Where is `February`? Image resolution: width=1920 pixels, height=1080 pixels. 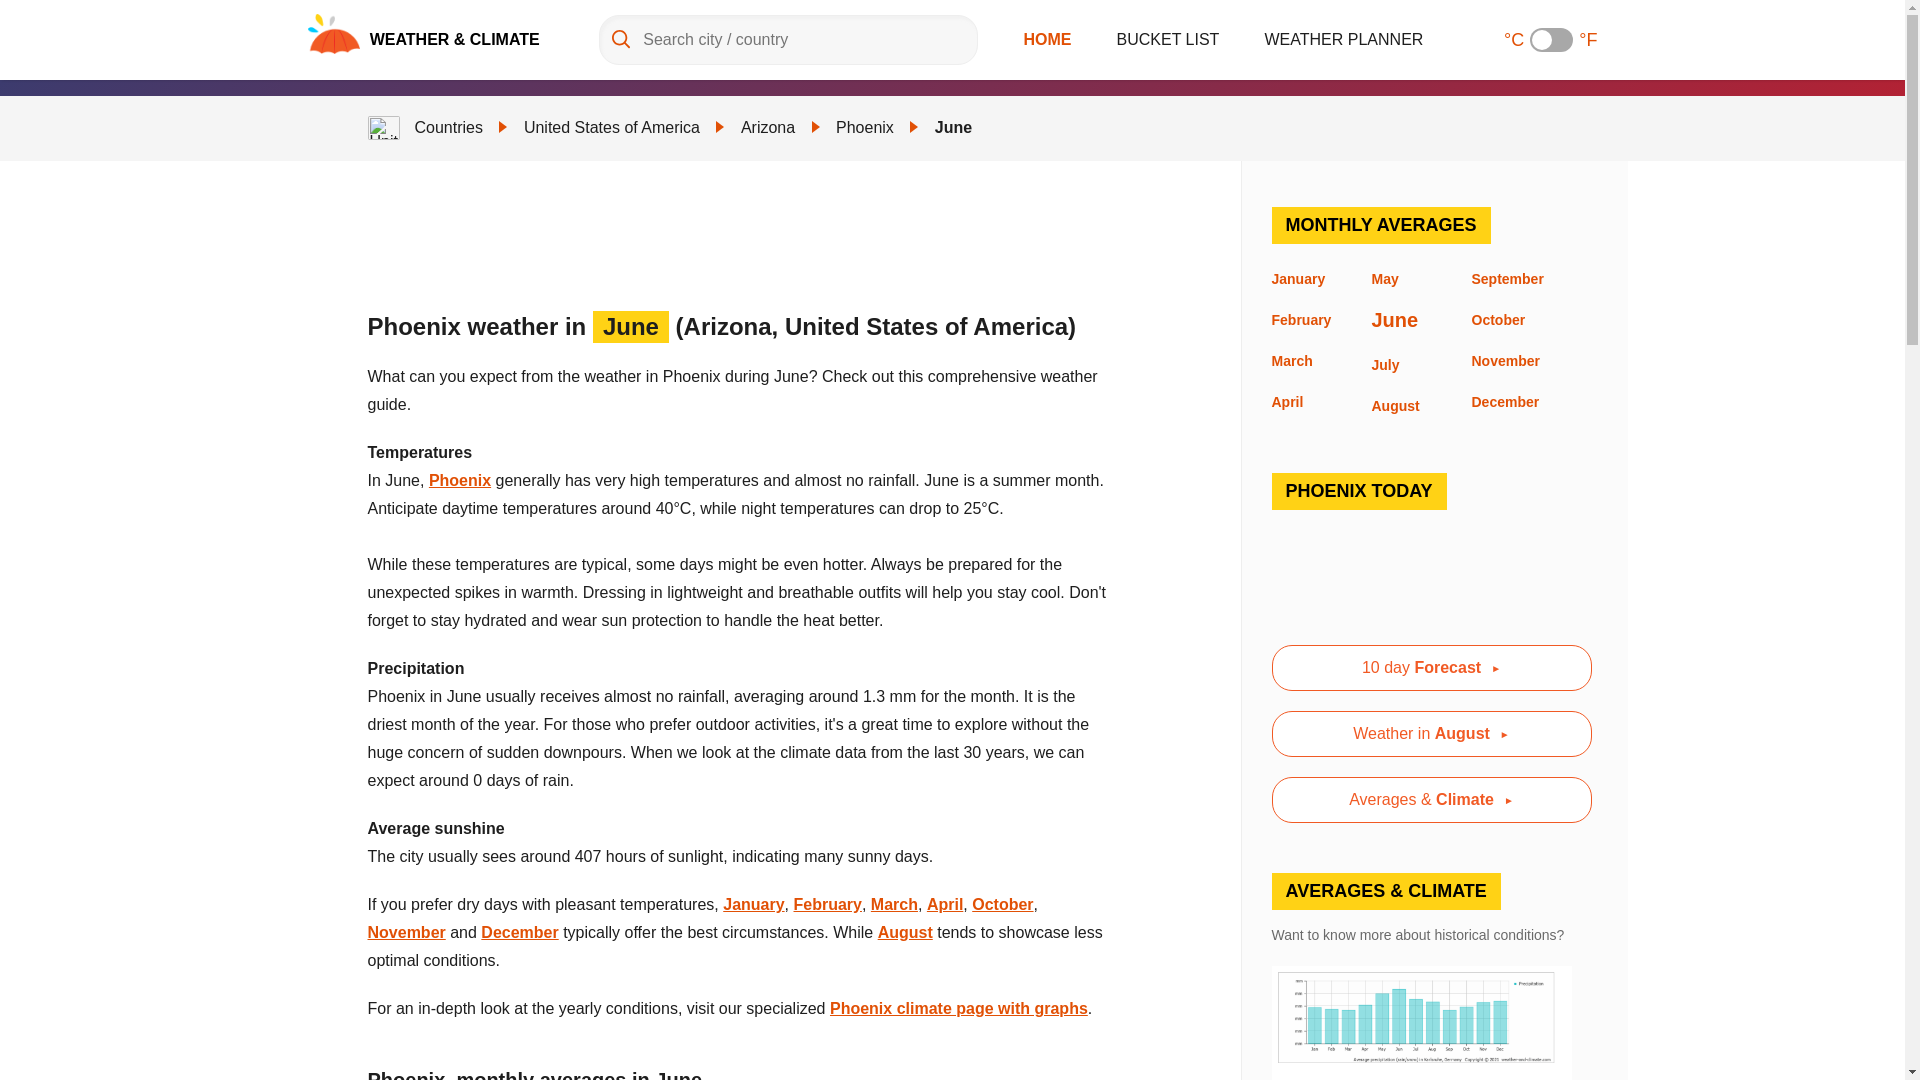
February is located at coordinates (828, 904).